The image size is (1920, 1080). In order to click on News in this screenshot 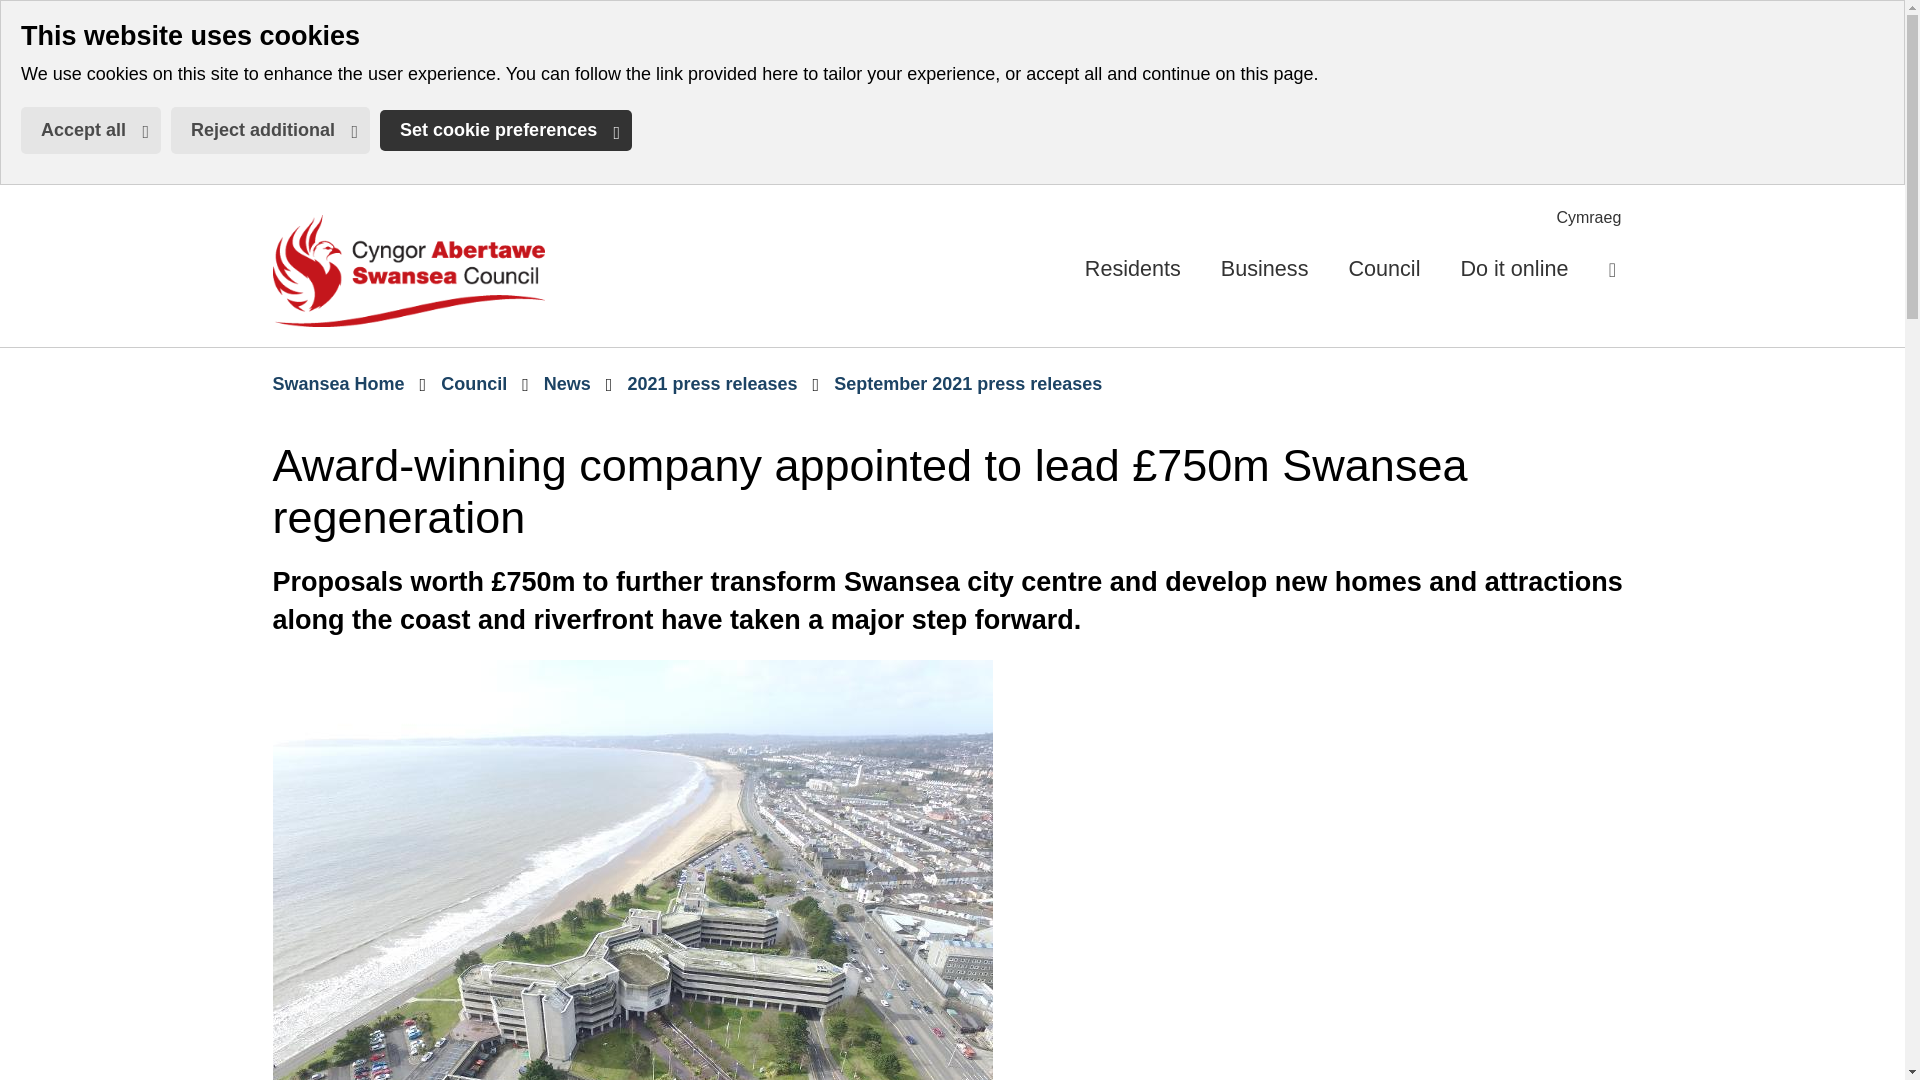, I will do `click(1612, 268)`.